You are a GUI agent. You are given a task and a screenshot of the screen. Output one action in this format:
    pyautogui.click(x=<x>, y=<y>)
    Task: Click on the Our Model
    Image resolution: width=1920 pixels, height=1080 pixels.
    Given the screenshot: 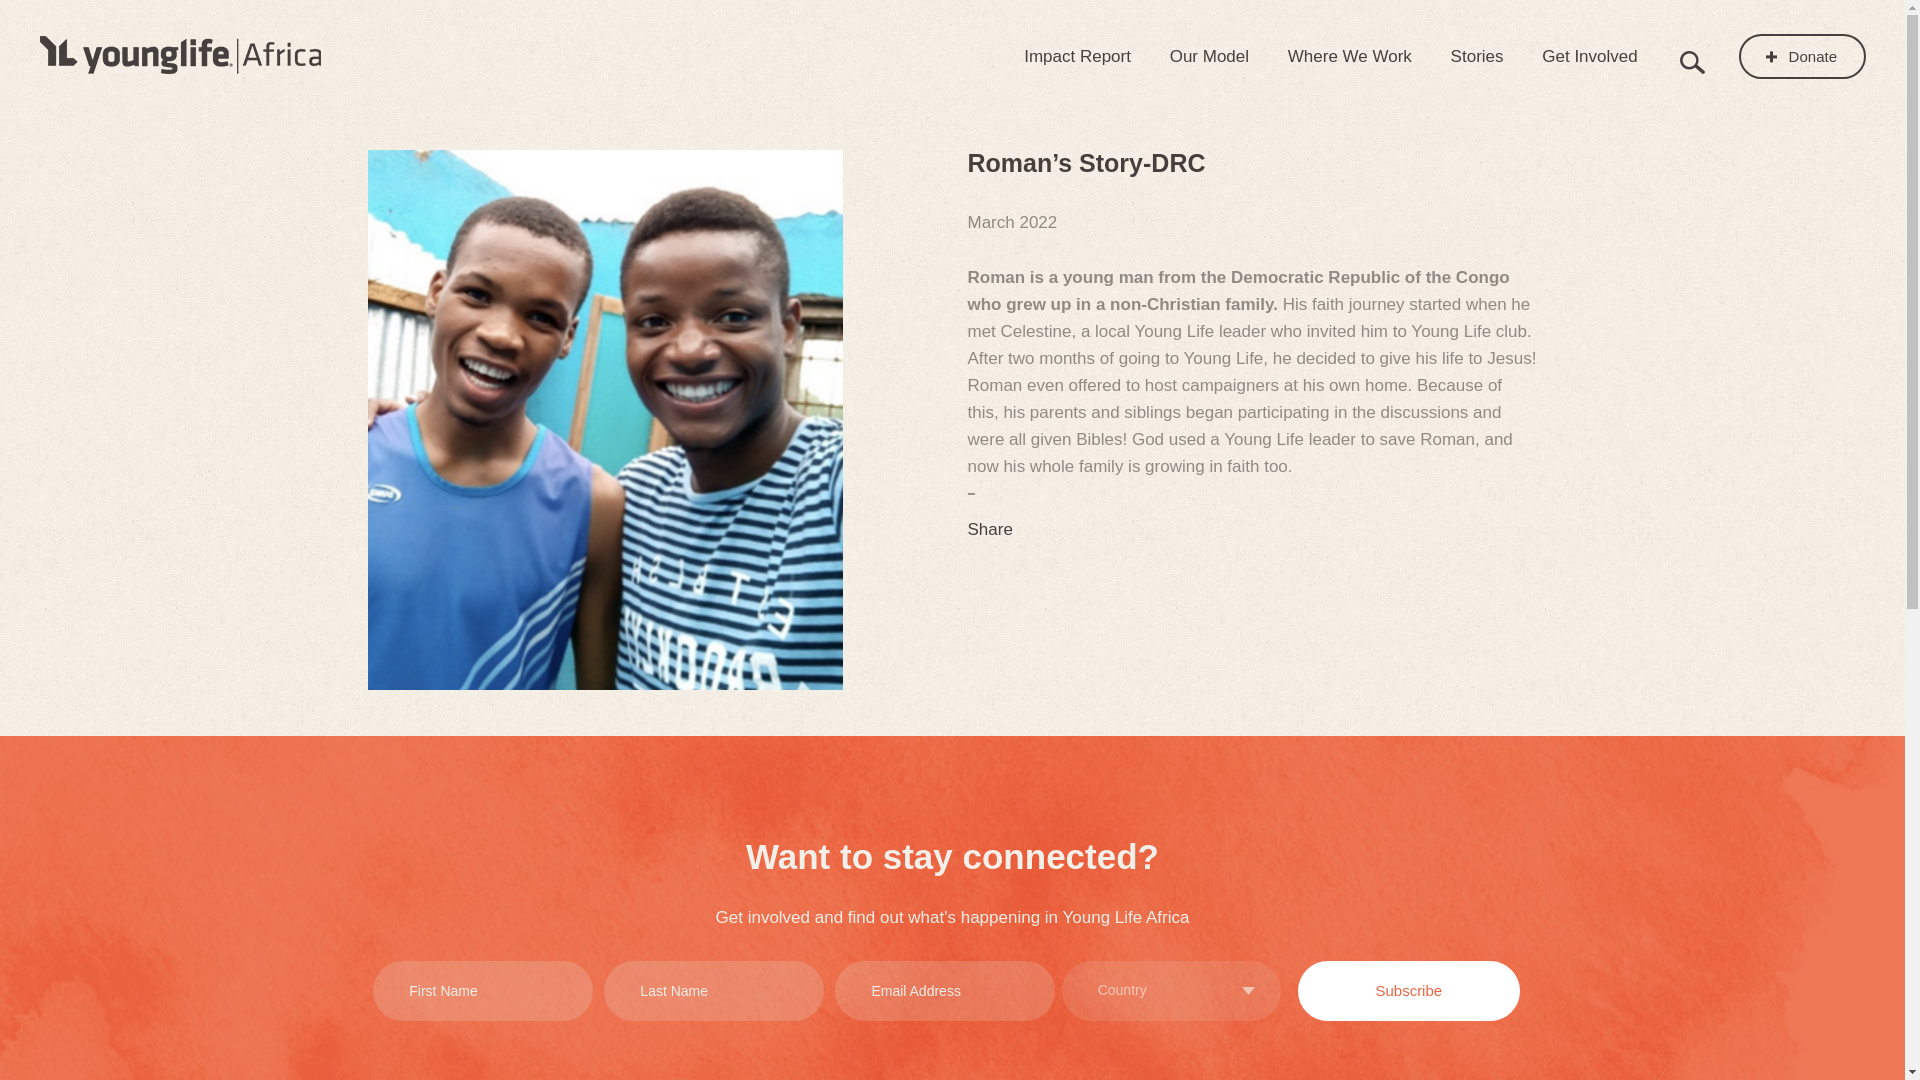 What is the action you would take?
    pyautogui.click(x=1209, y=56)
    